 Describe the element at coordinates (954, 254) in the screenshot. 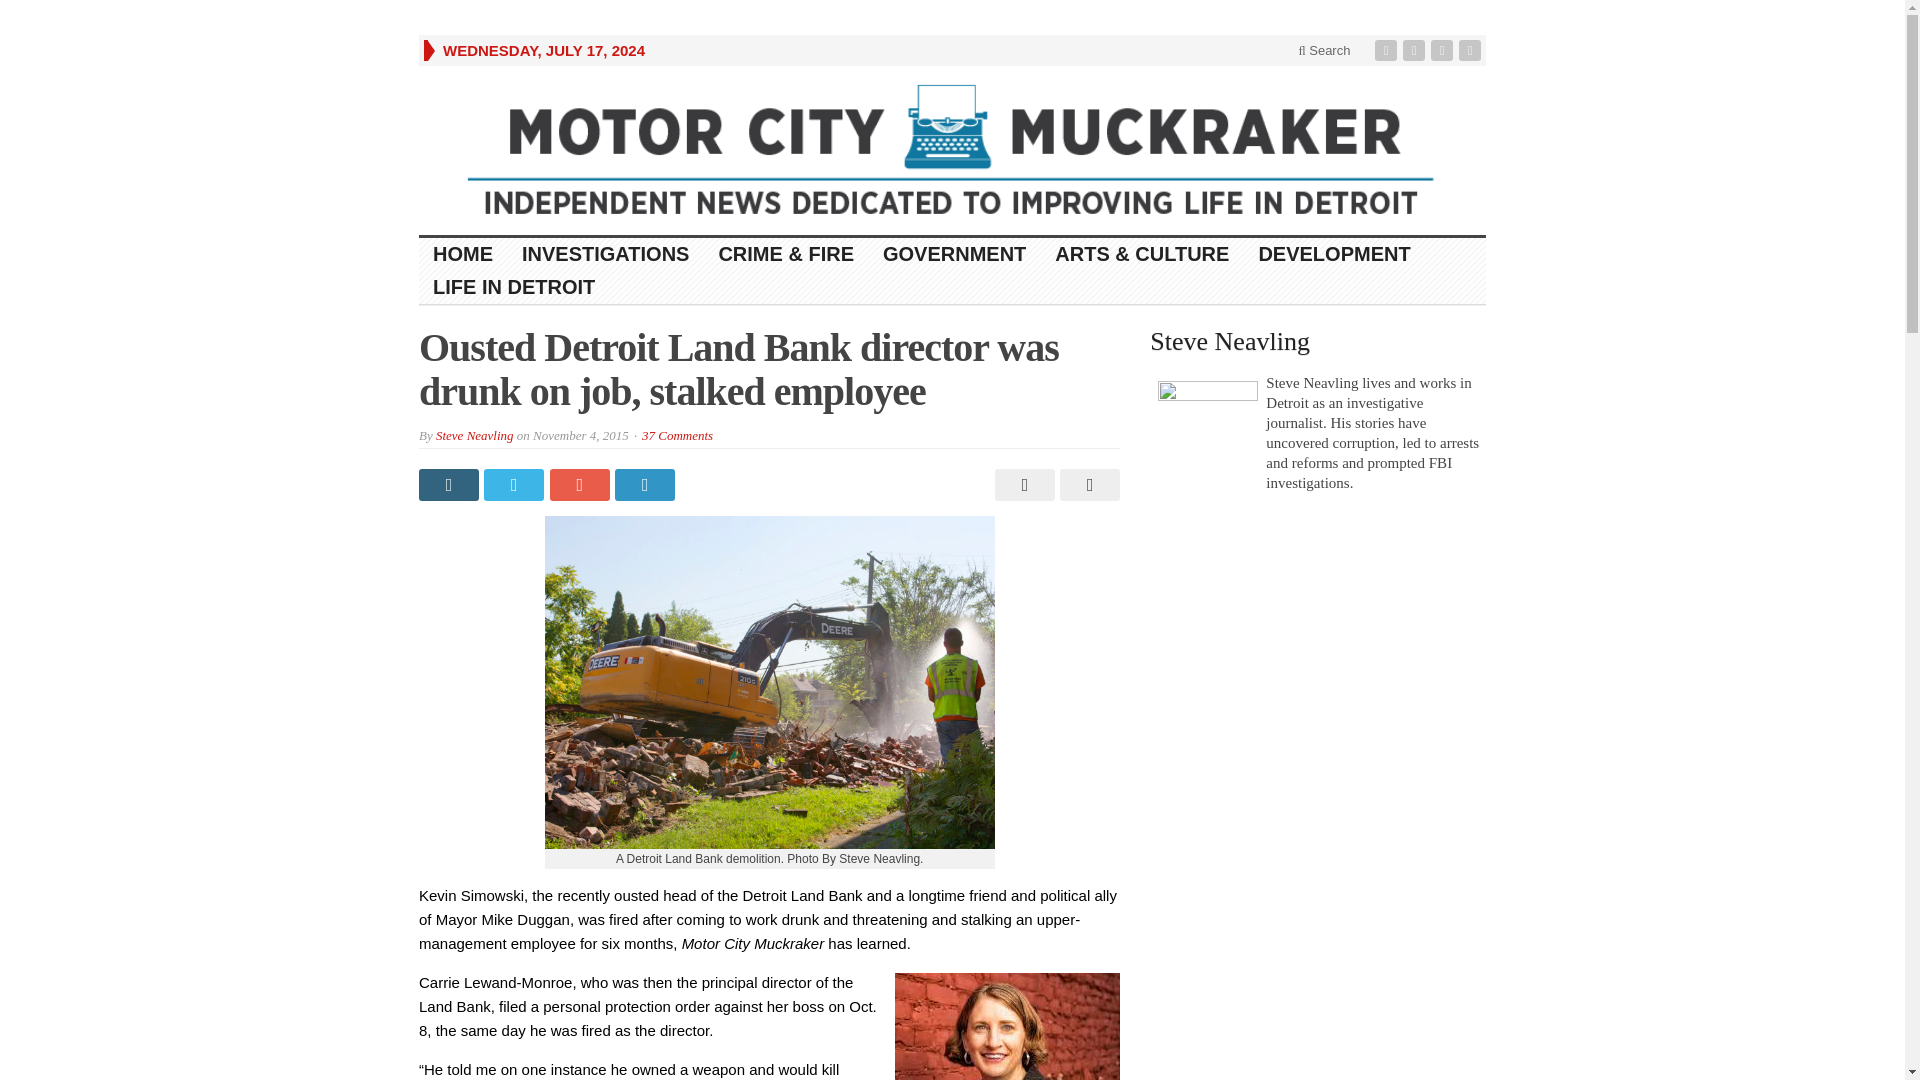

I see `GOVERNMENT` at that location.